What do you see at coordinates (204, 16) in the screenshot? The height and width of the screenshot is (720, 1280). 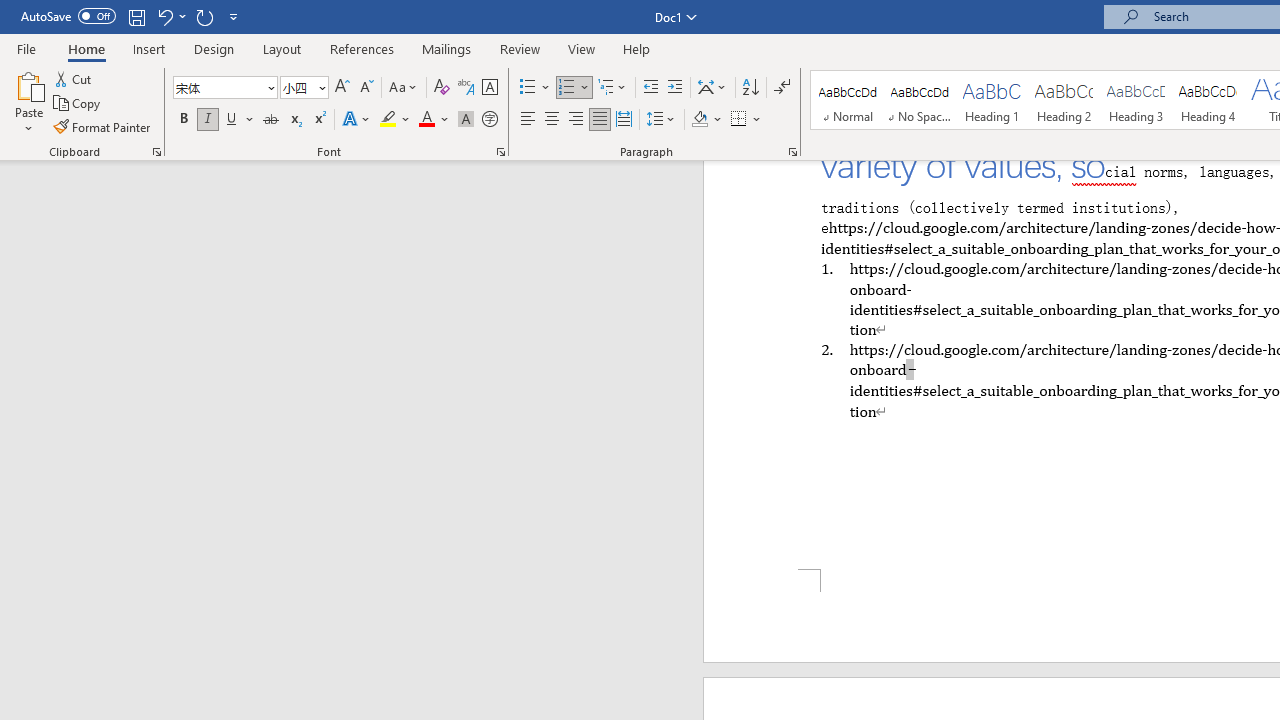 I see `Repeat Style` at bounding box center [204, 16].